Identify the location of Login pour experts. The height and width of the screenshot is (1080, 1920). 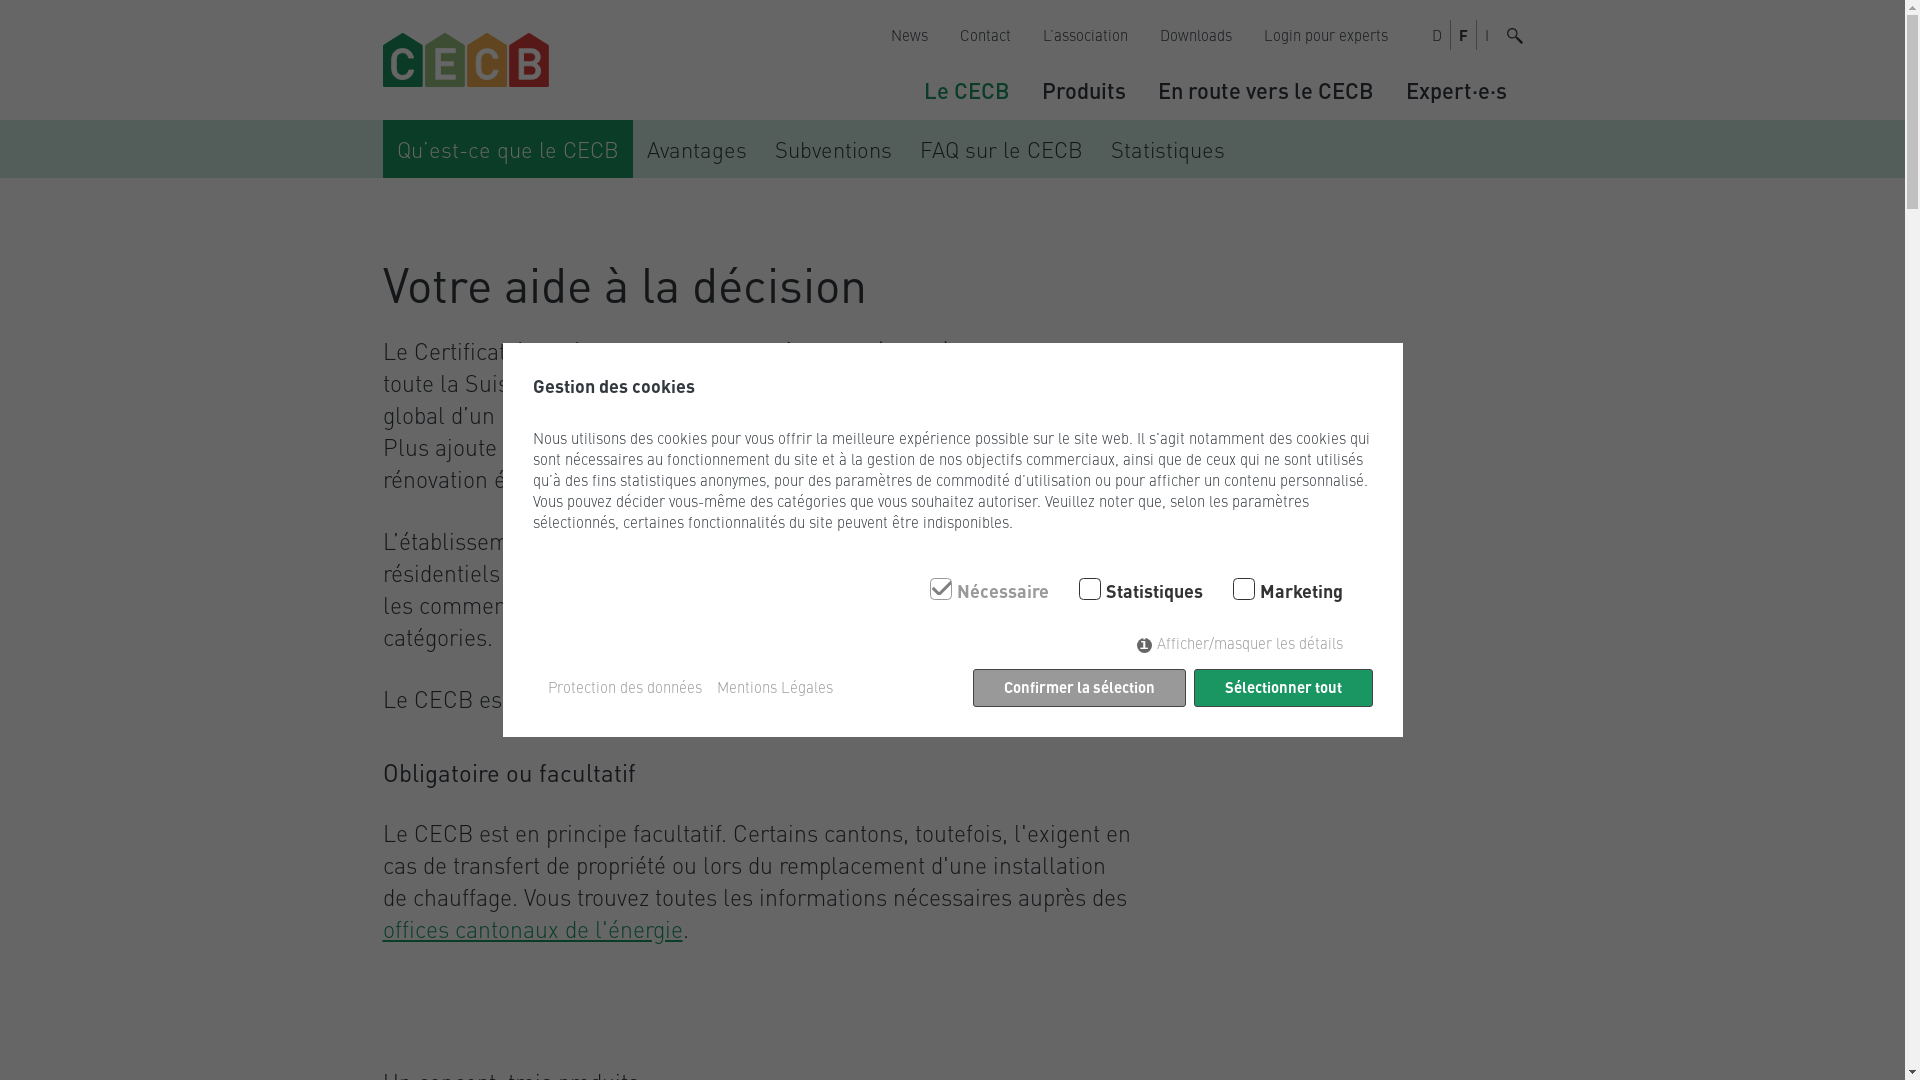
(1326, 35).